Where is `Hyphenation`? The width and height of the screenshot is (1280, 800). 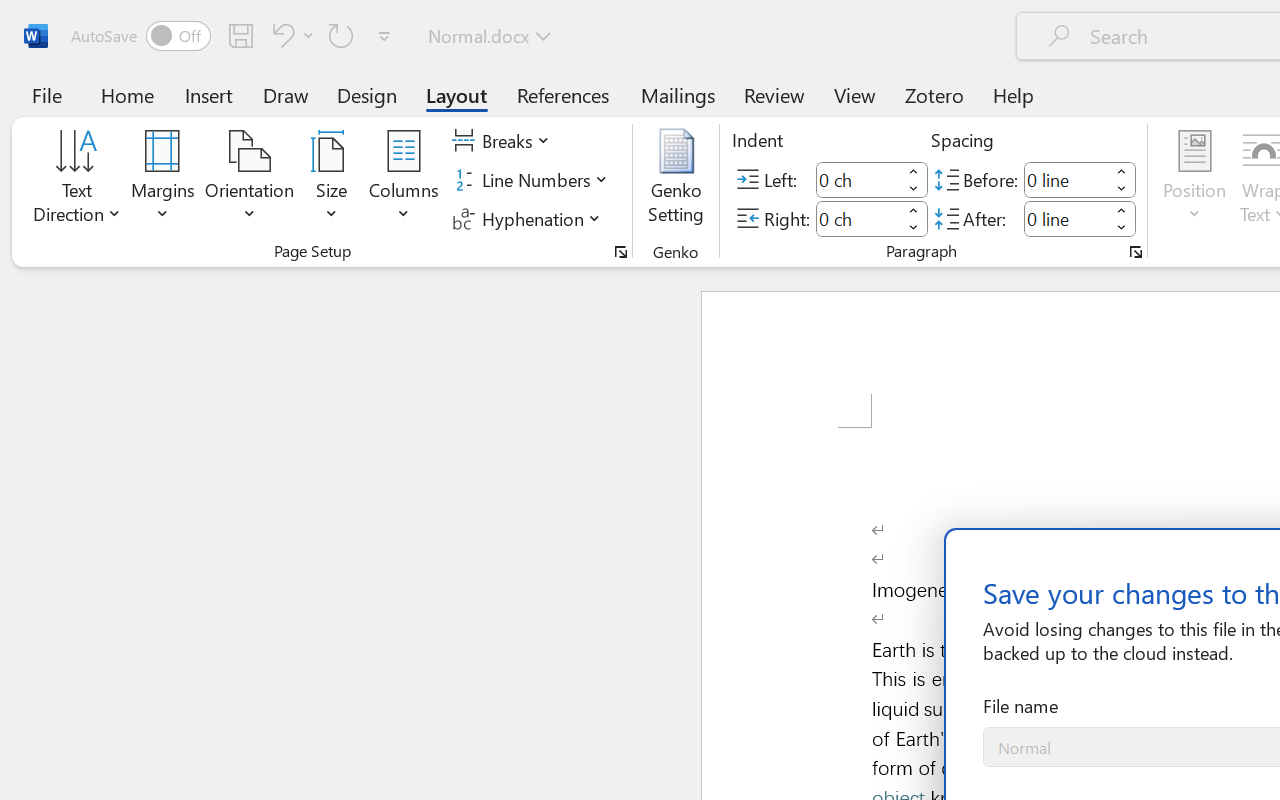
Hyphenation is located at coordinates (530, 218).